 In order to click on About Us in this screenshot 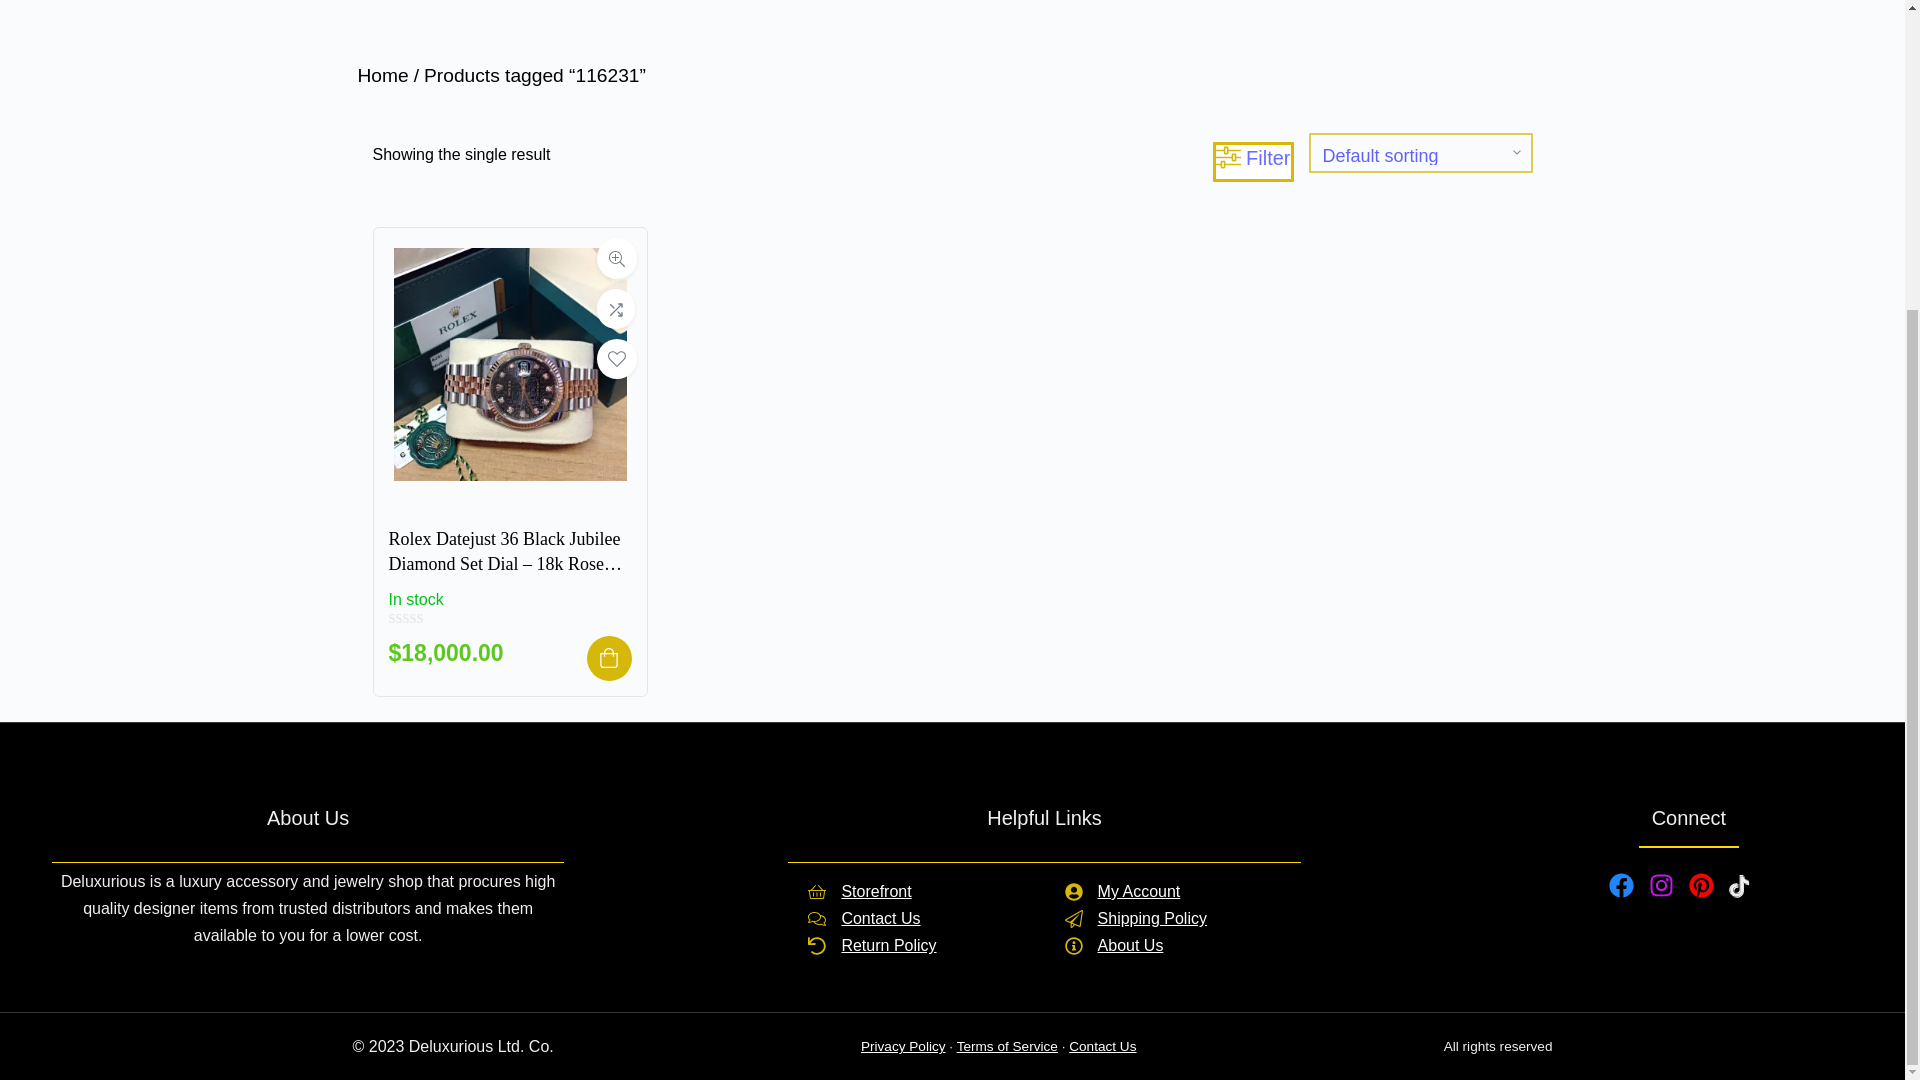, I will do `click(1136, 946)`.